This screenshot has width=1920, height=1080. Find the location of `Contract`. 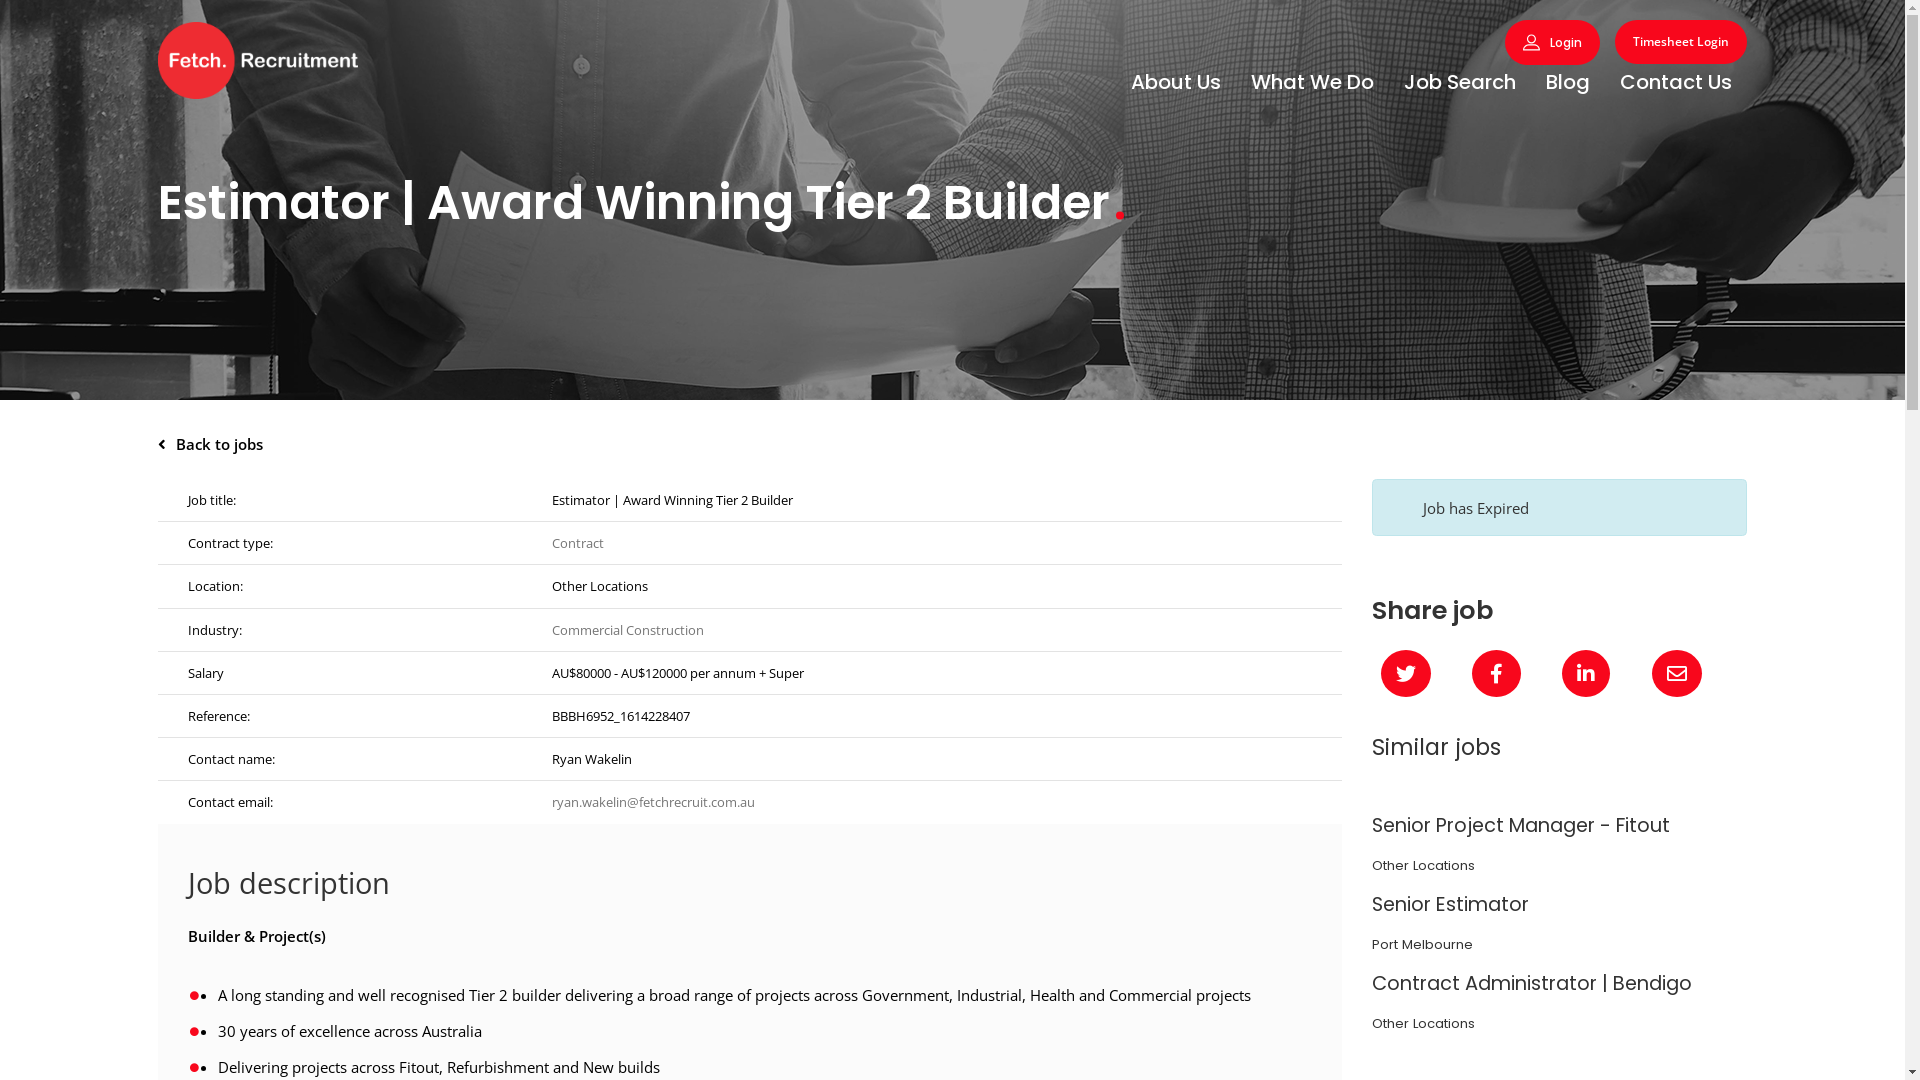

Contract is located at coordinates (578, 543).